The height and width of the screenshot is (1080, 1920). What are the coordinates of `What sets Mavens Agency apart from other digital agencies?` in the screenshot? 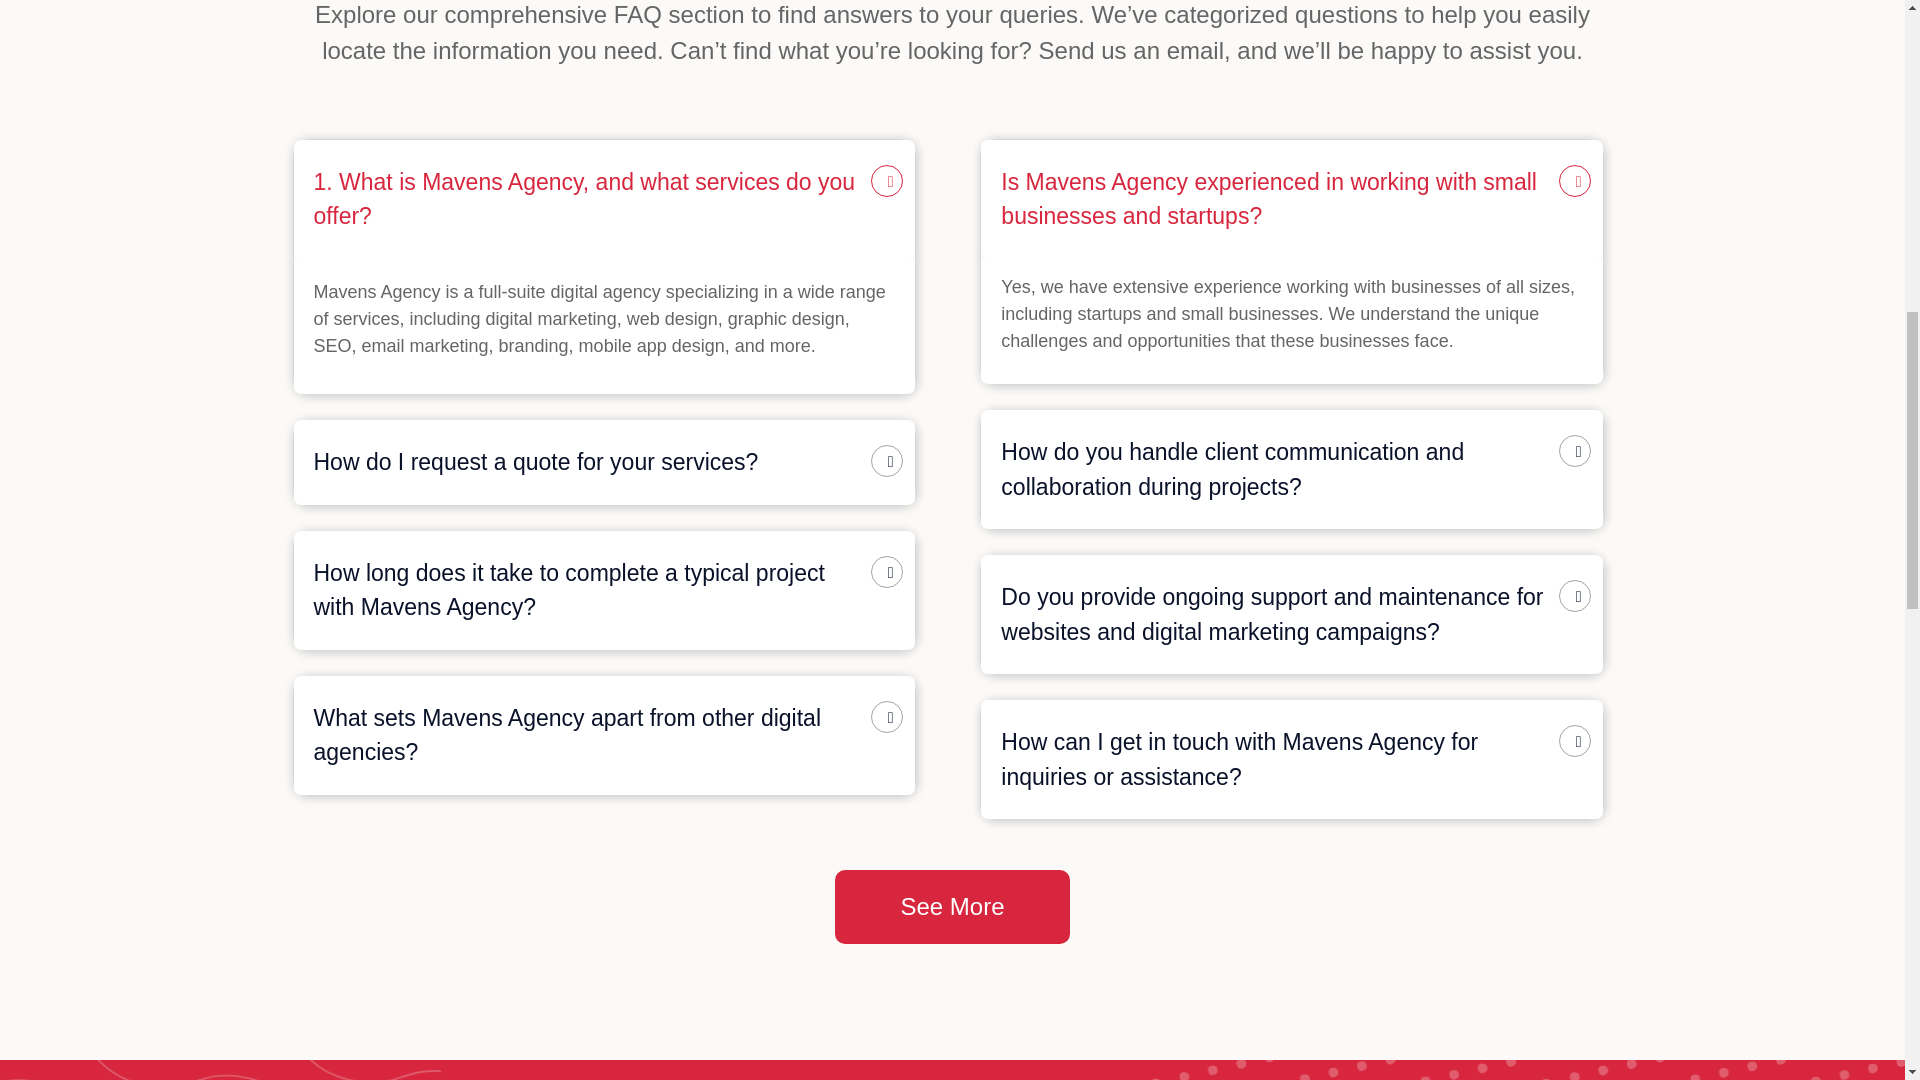 It's located at (568, 735).